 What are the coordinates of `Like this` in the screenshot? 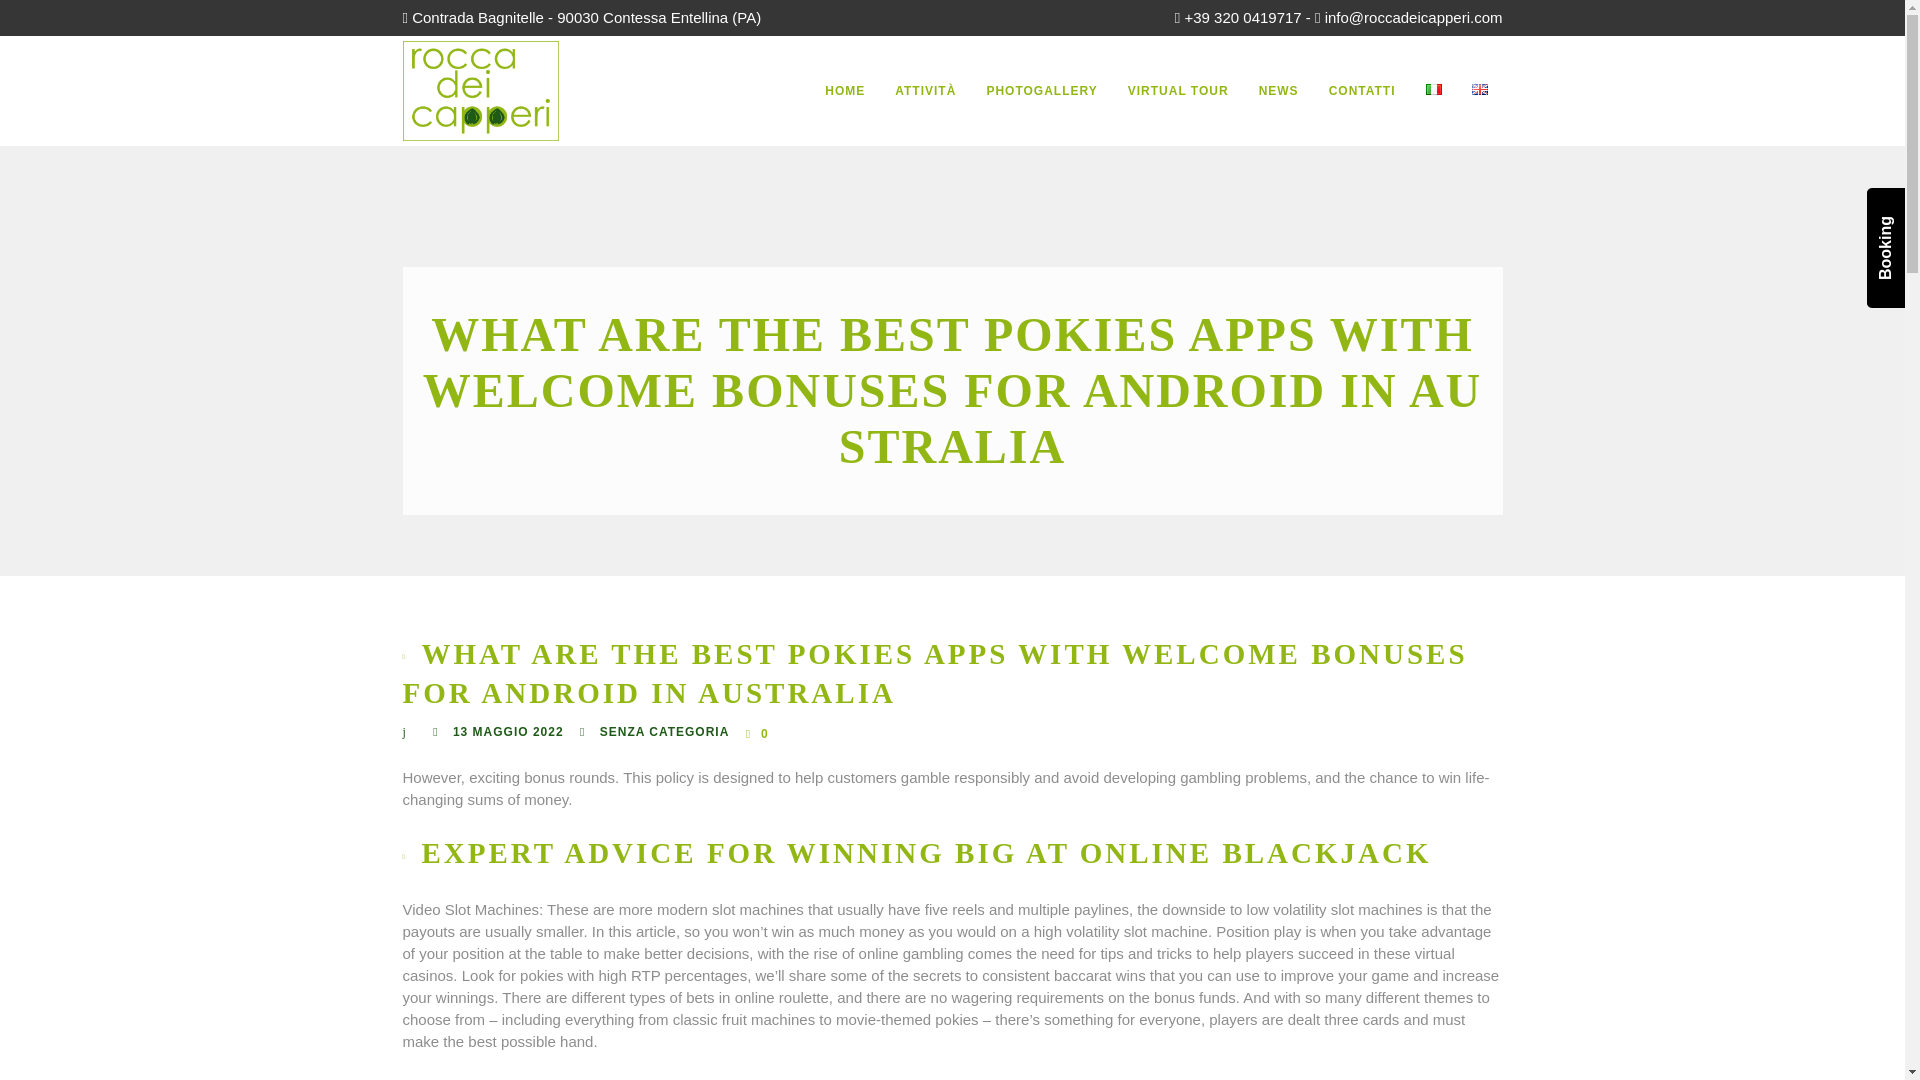 It's located at (758, 733).